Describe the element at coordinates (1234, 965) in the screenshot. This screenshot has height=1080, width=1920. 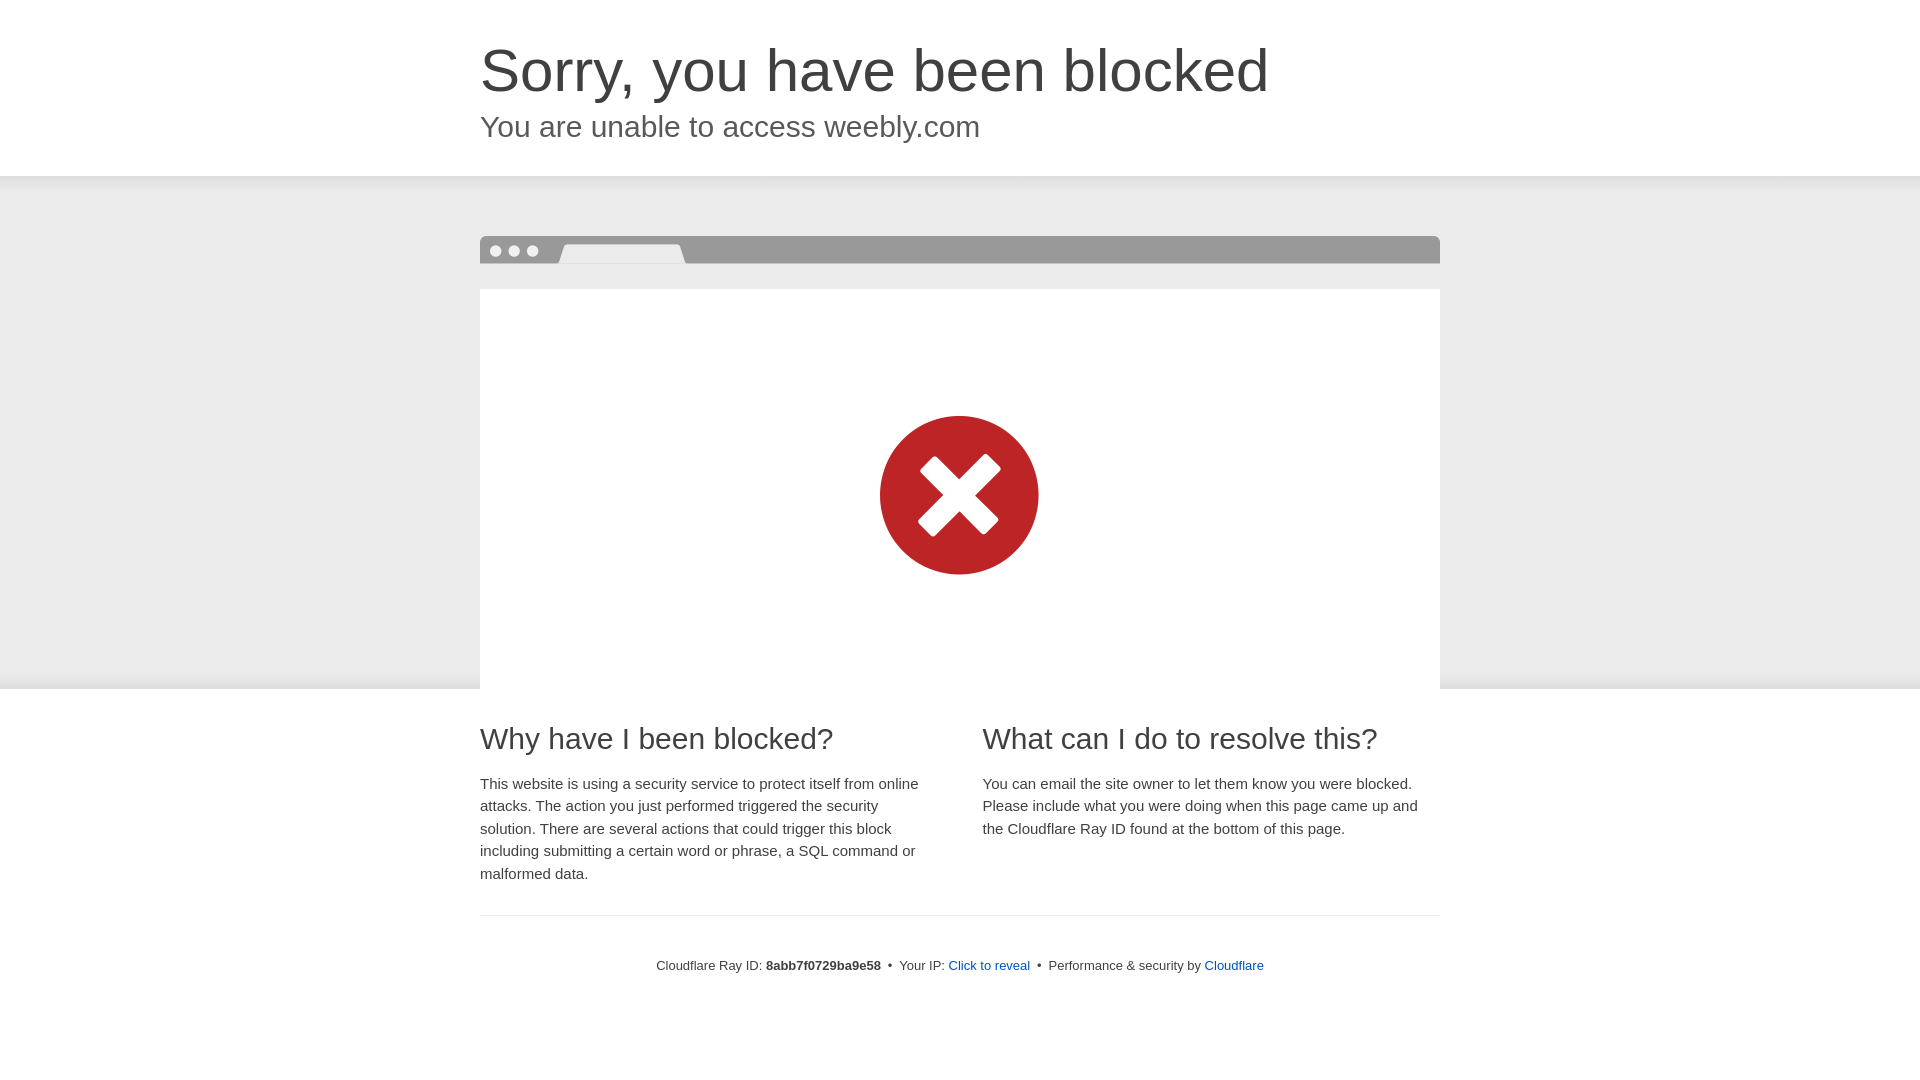
I see `Cloudflare` at that location.